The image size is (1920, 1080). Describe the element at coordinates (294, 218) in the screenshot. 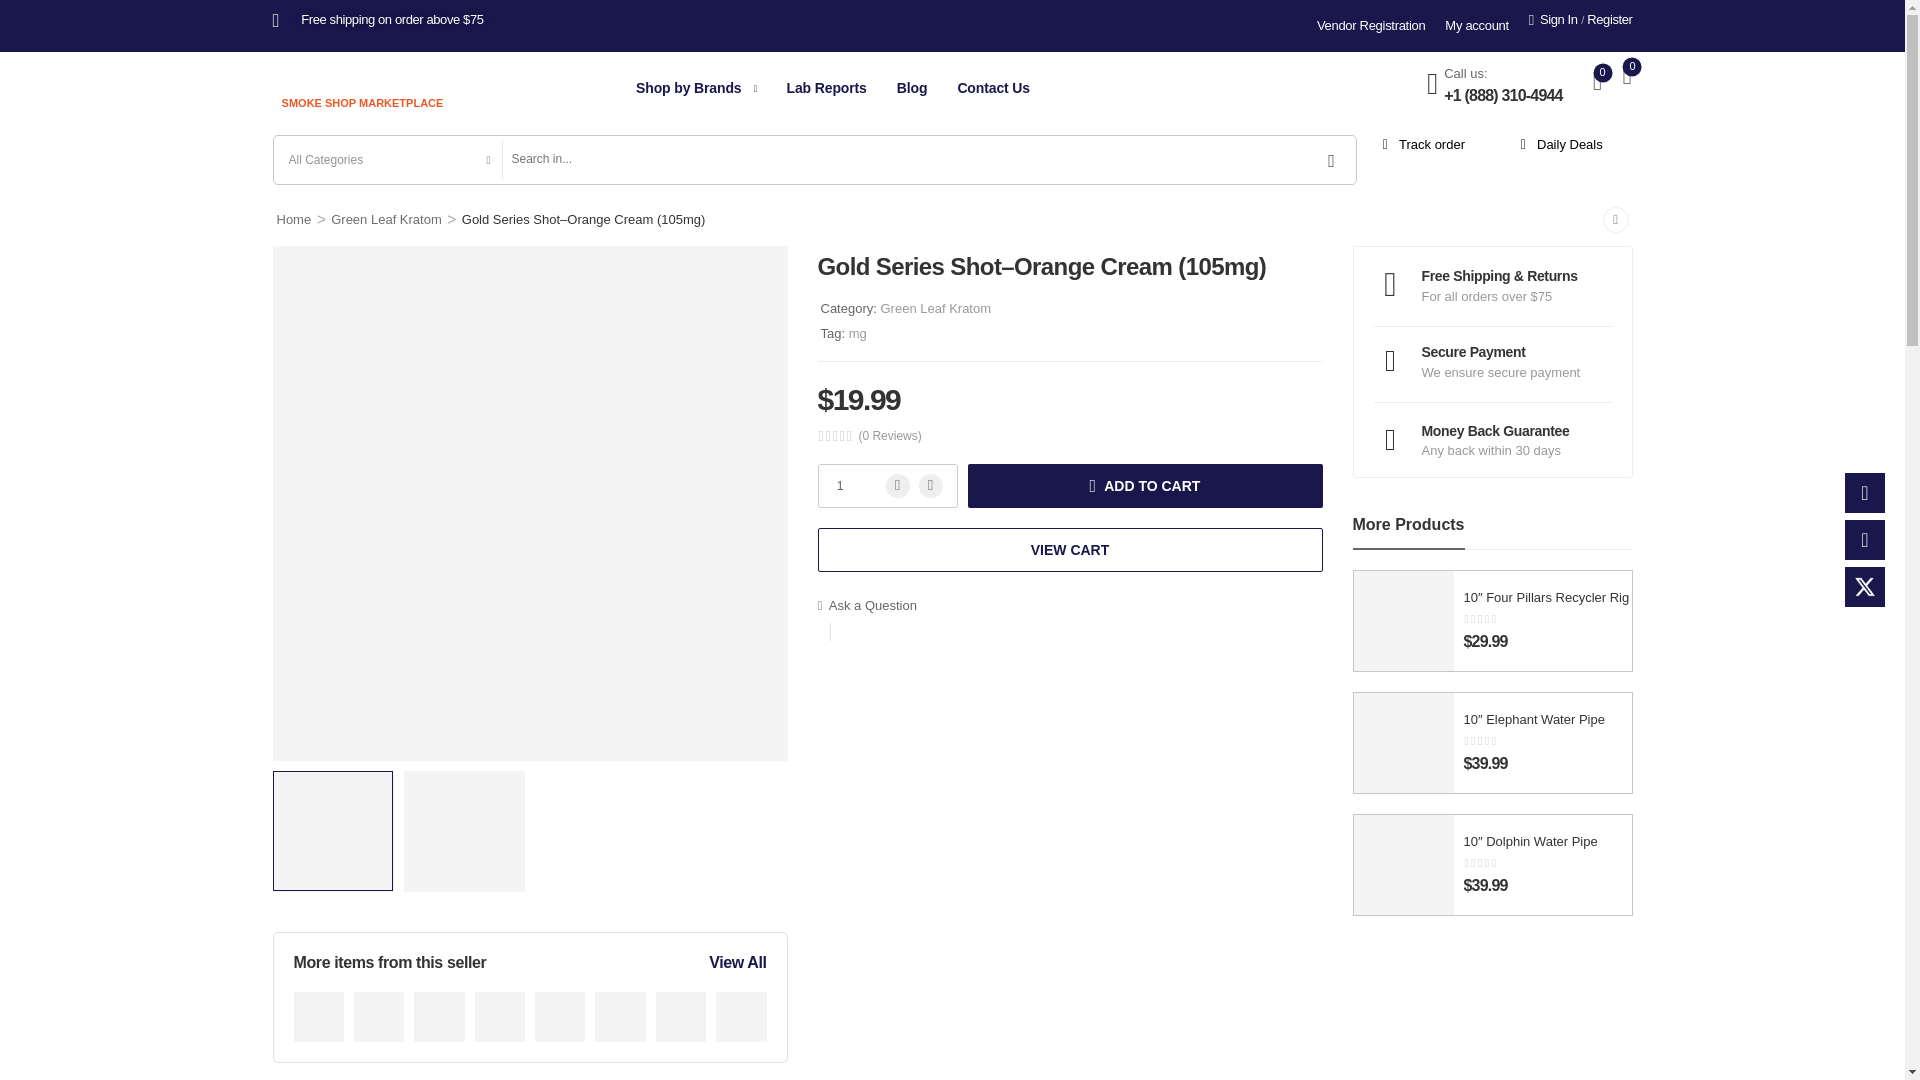

I see `Home` at that location.